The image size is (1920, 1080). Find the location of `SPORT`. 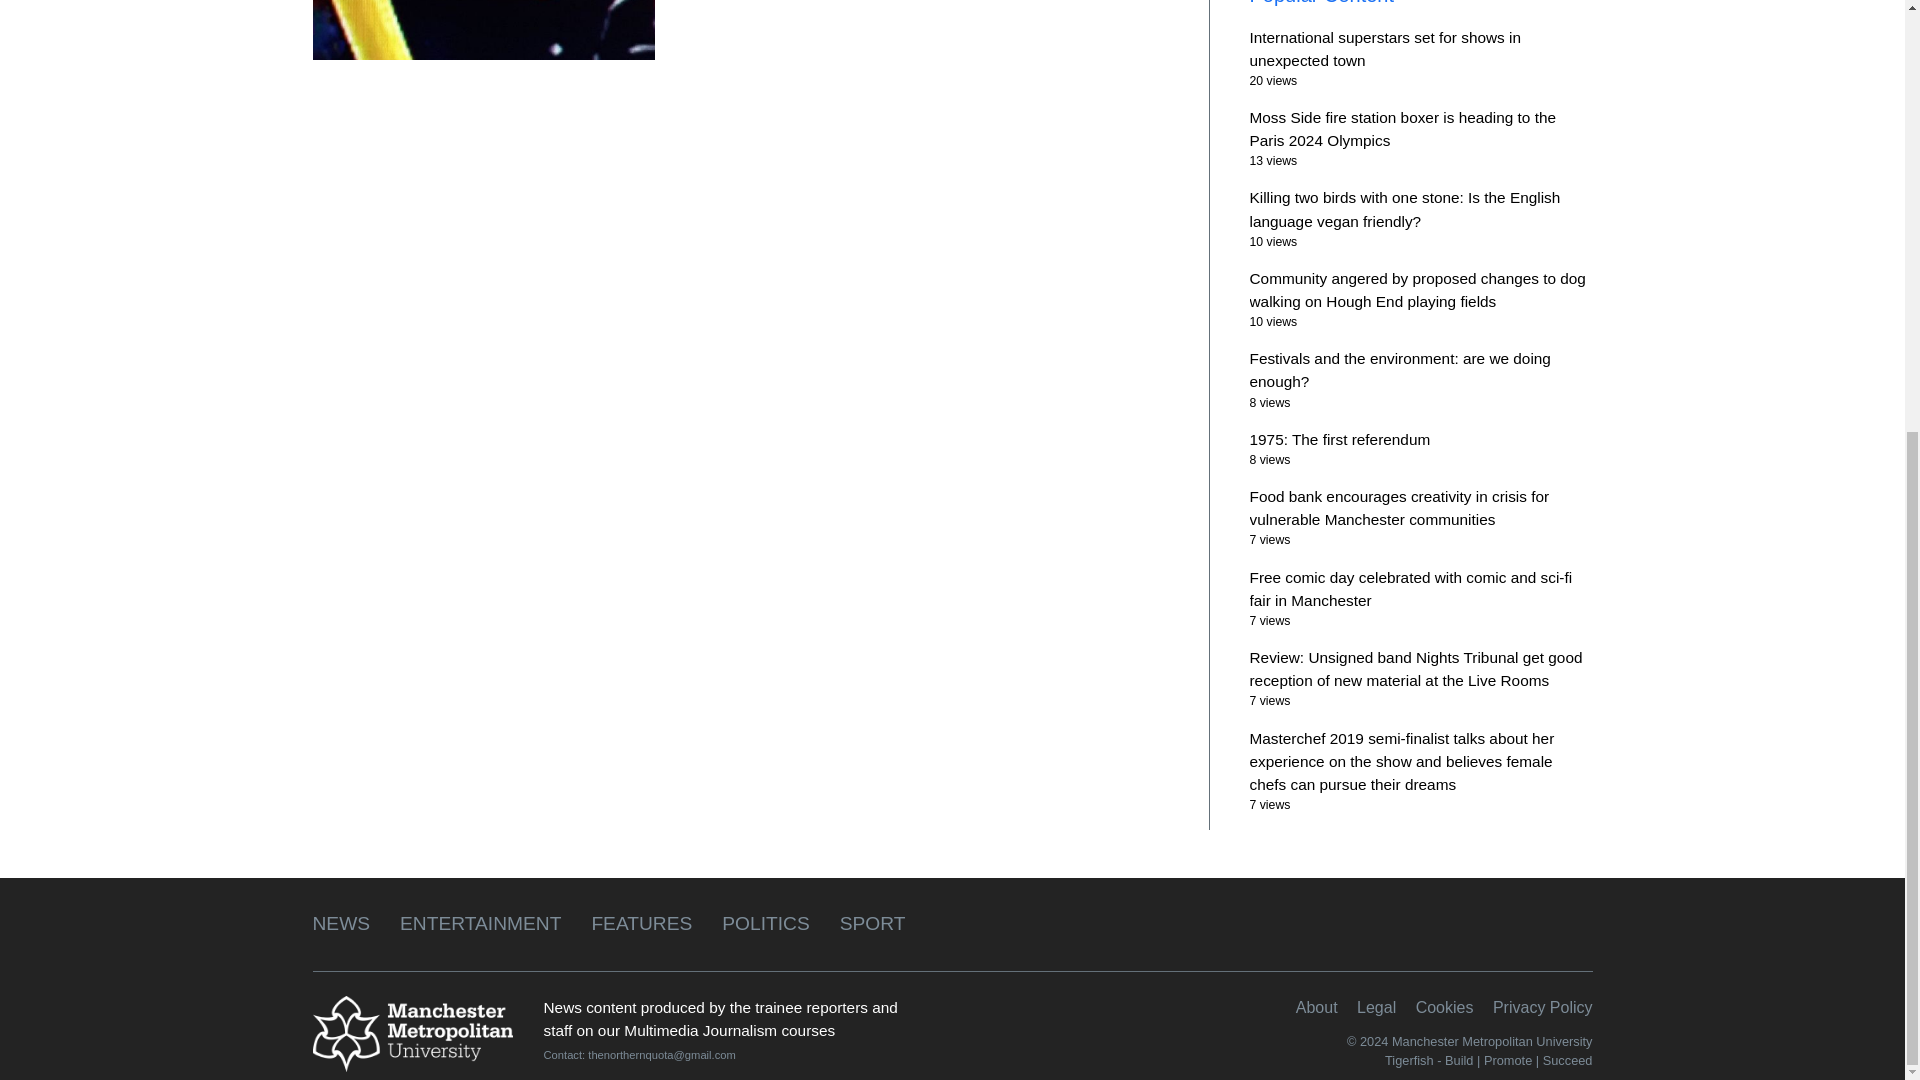

SPORT is located at coordinates (873, 923).